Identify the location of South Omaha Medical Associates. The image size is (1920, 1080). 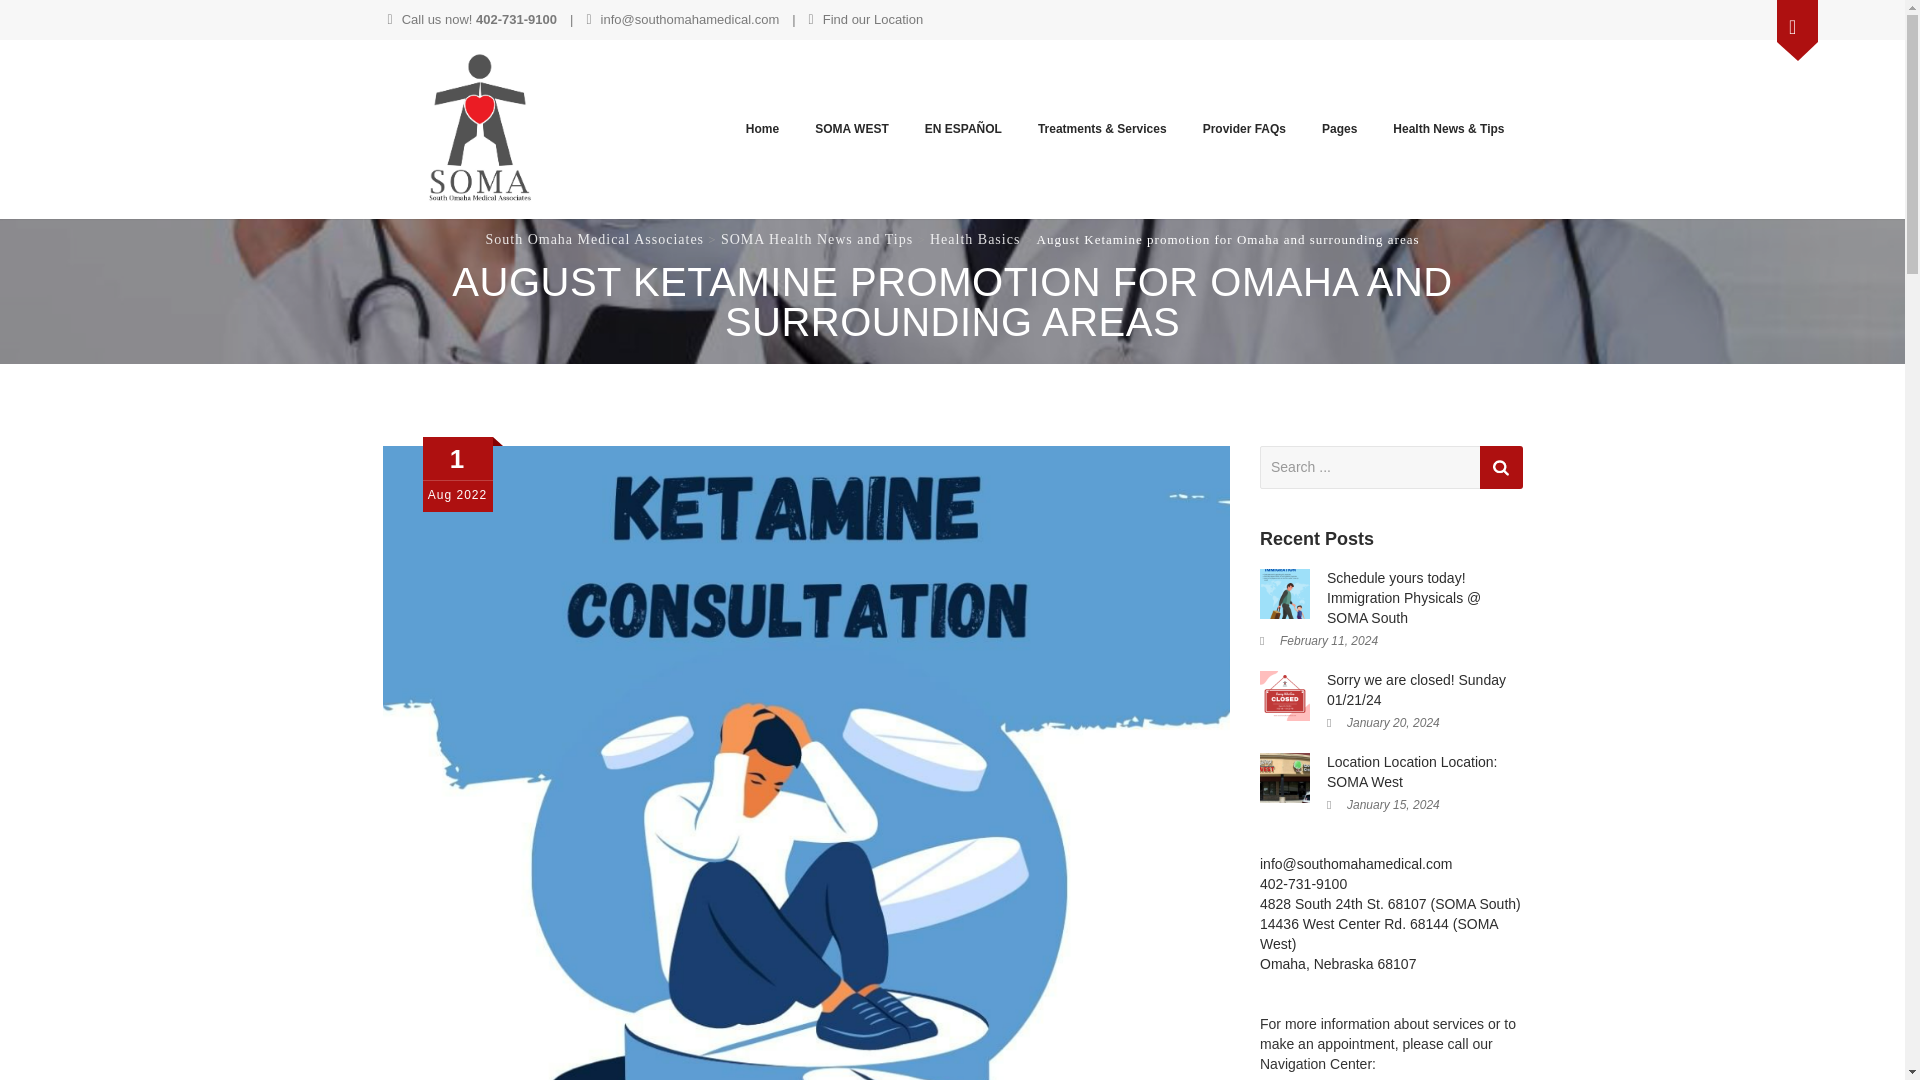
(594, 240).